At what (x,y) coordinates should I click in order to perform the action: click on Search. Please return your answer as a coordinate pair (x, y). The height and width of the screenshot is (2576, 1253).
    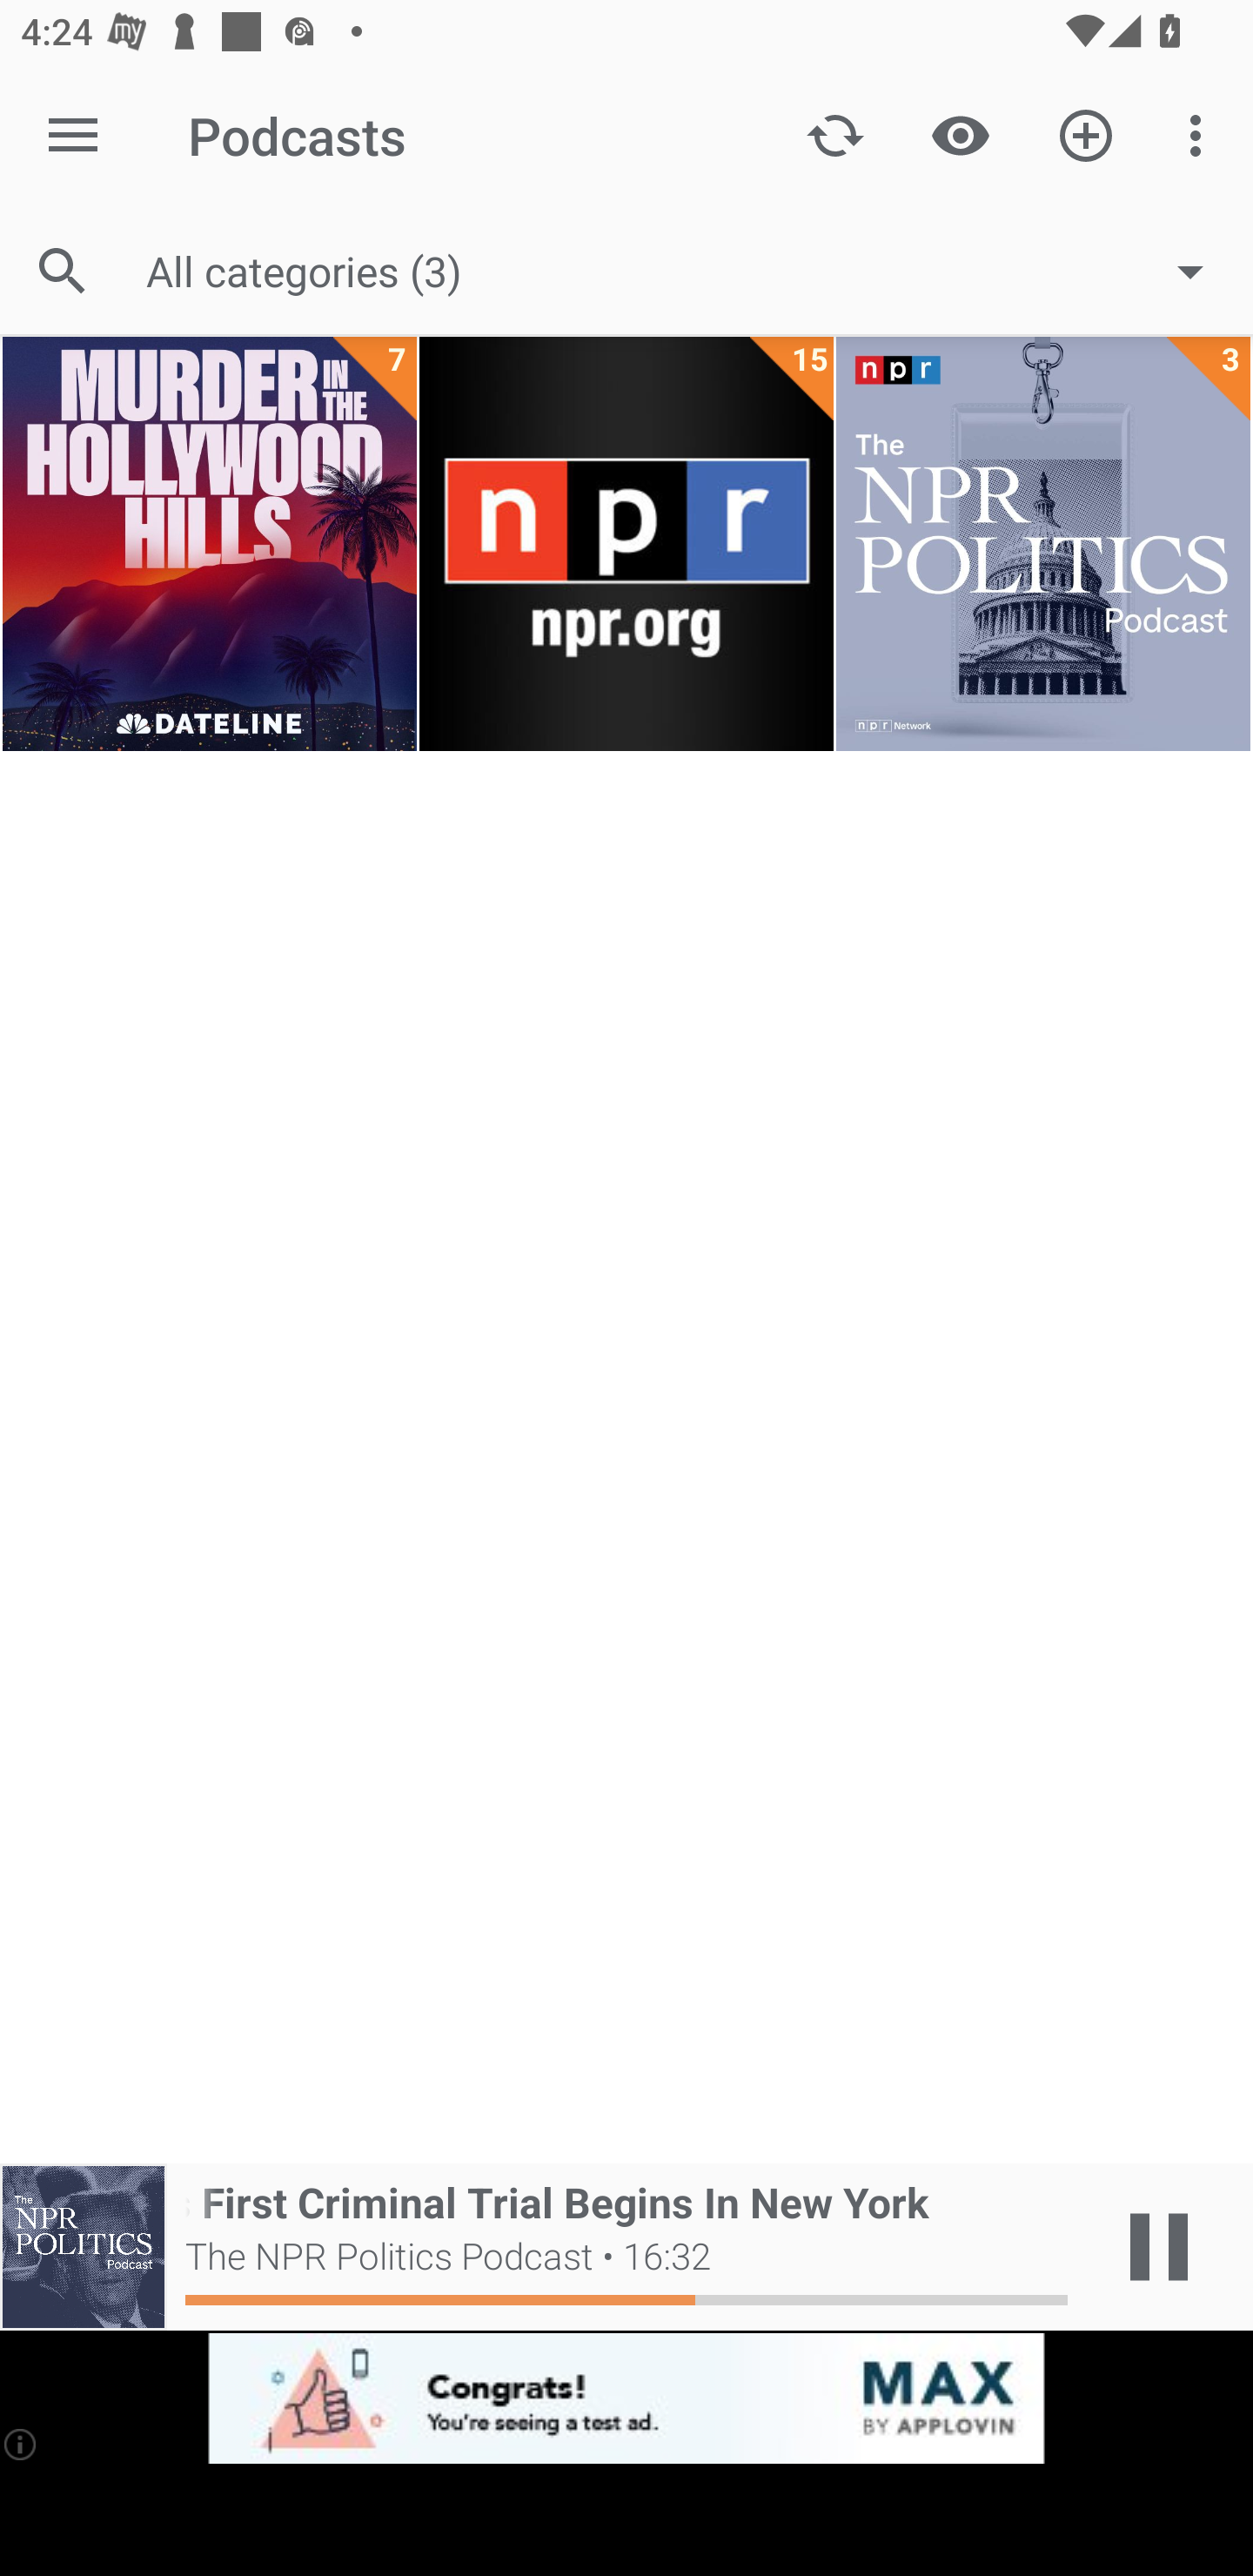
    Looking at the image, I should click on (63, 272).